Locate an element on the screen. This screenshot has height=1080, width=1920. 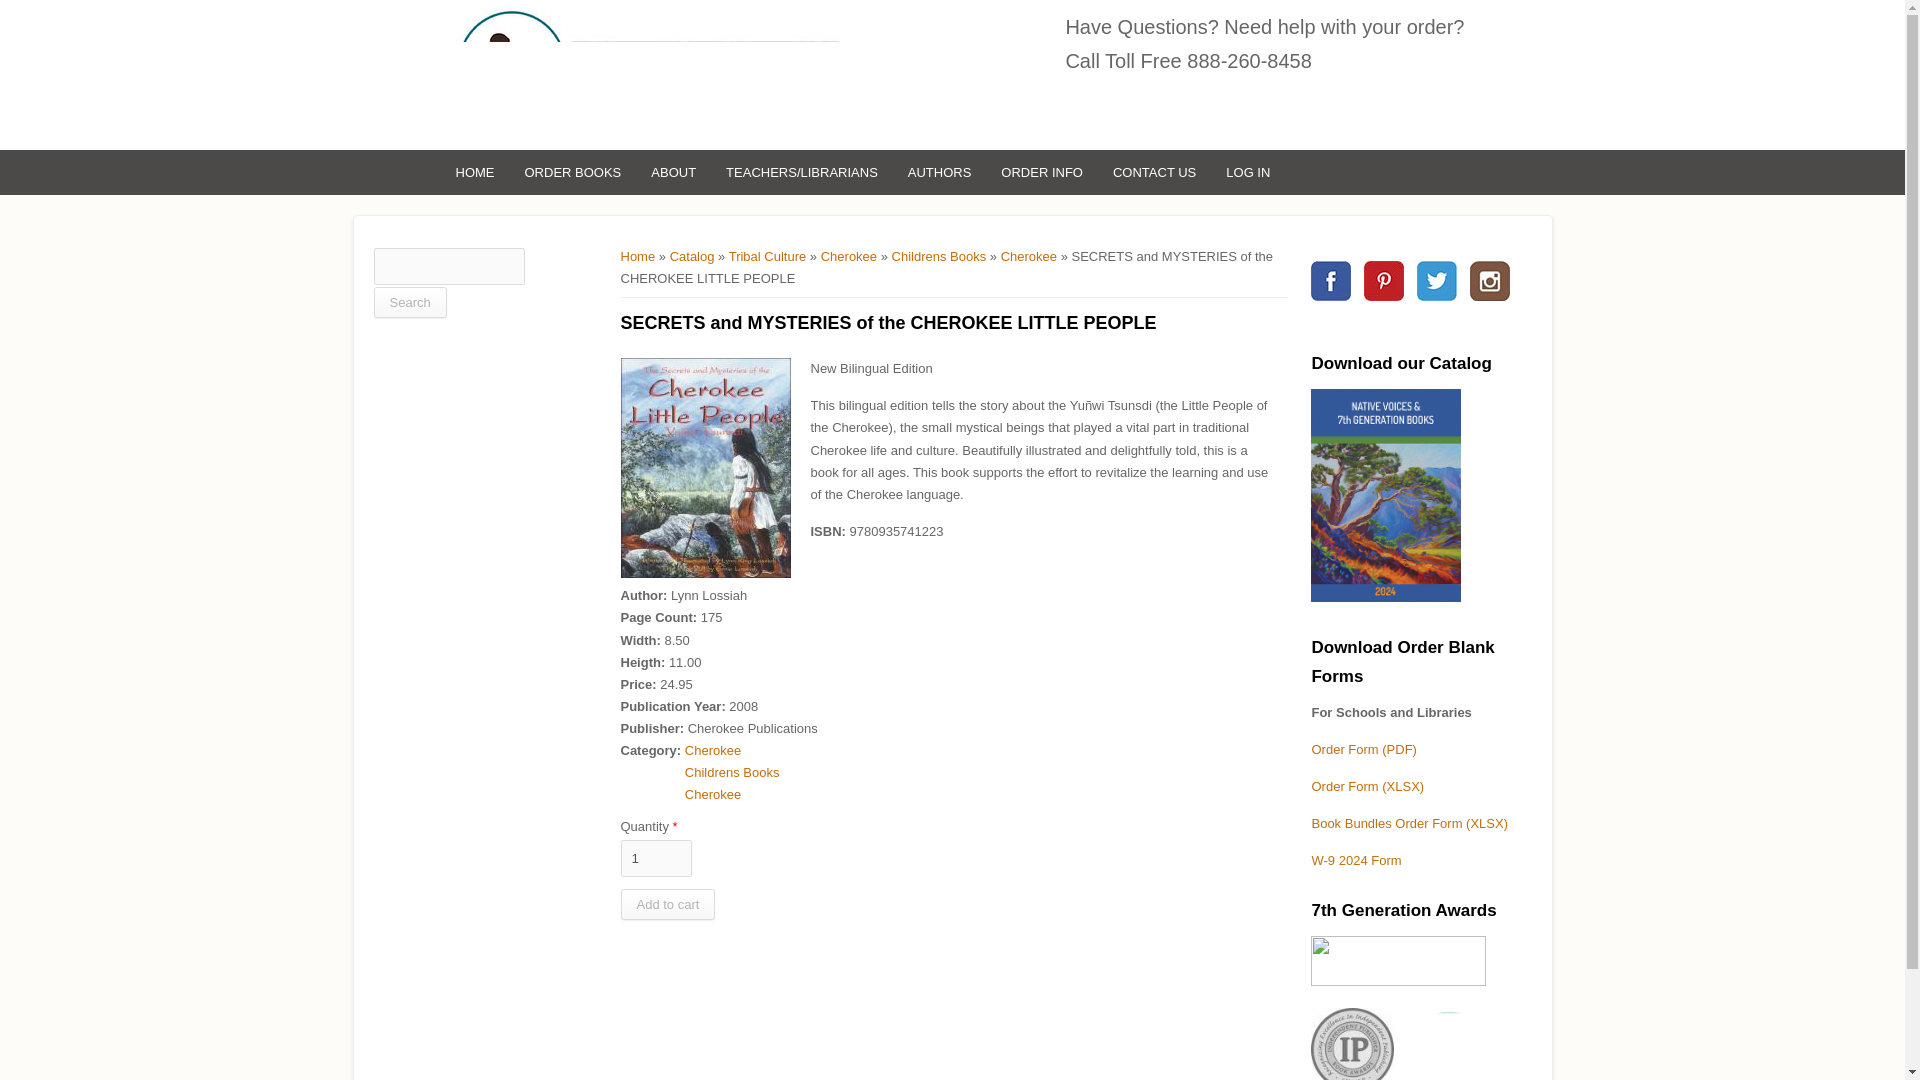
ORDER INFO is located at coordinates (1042, 172).